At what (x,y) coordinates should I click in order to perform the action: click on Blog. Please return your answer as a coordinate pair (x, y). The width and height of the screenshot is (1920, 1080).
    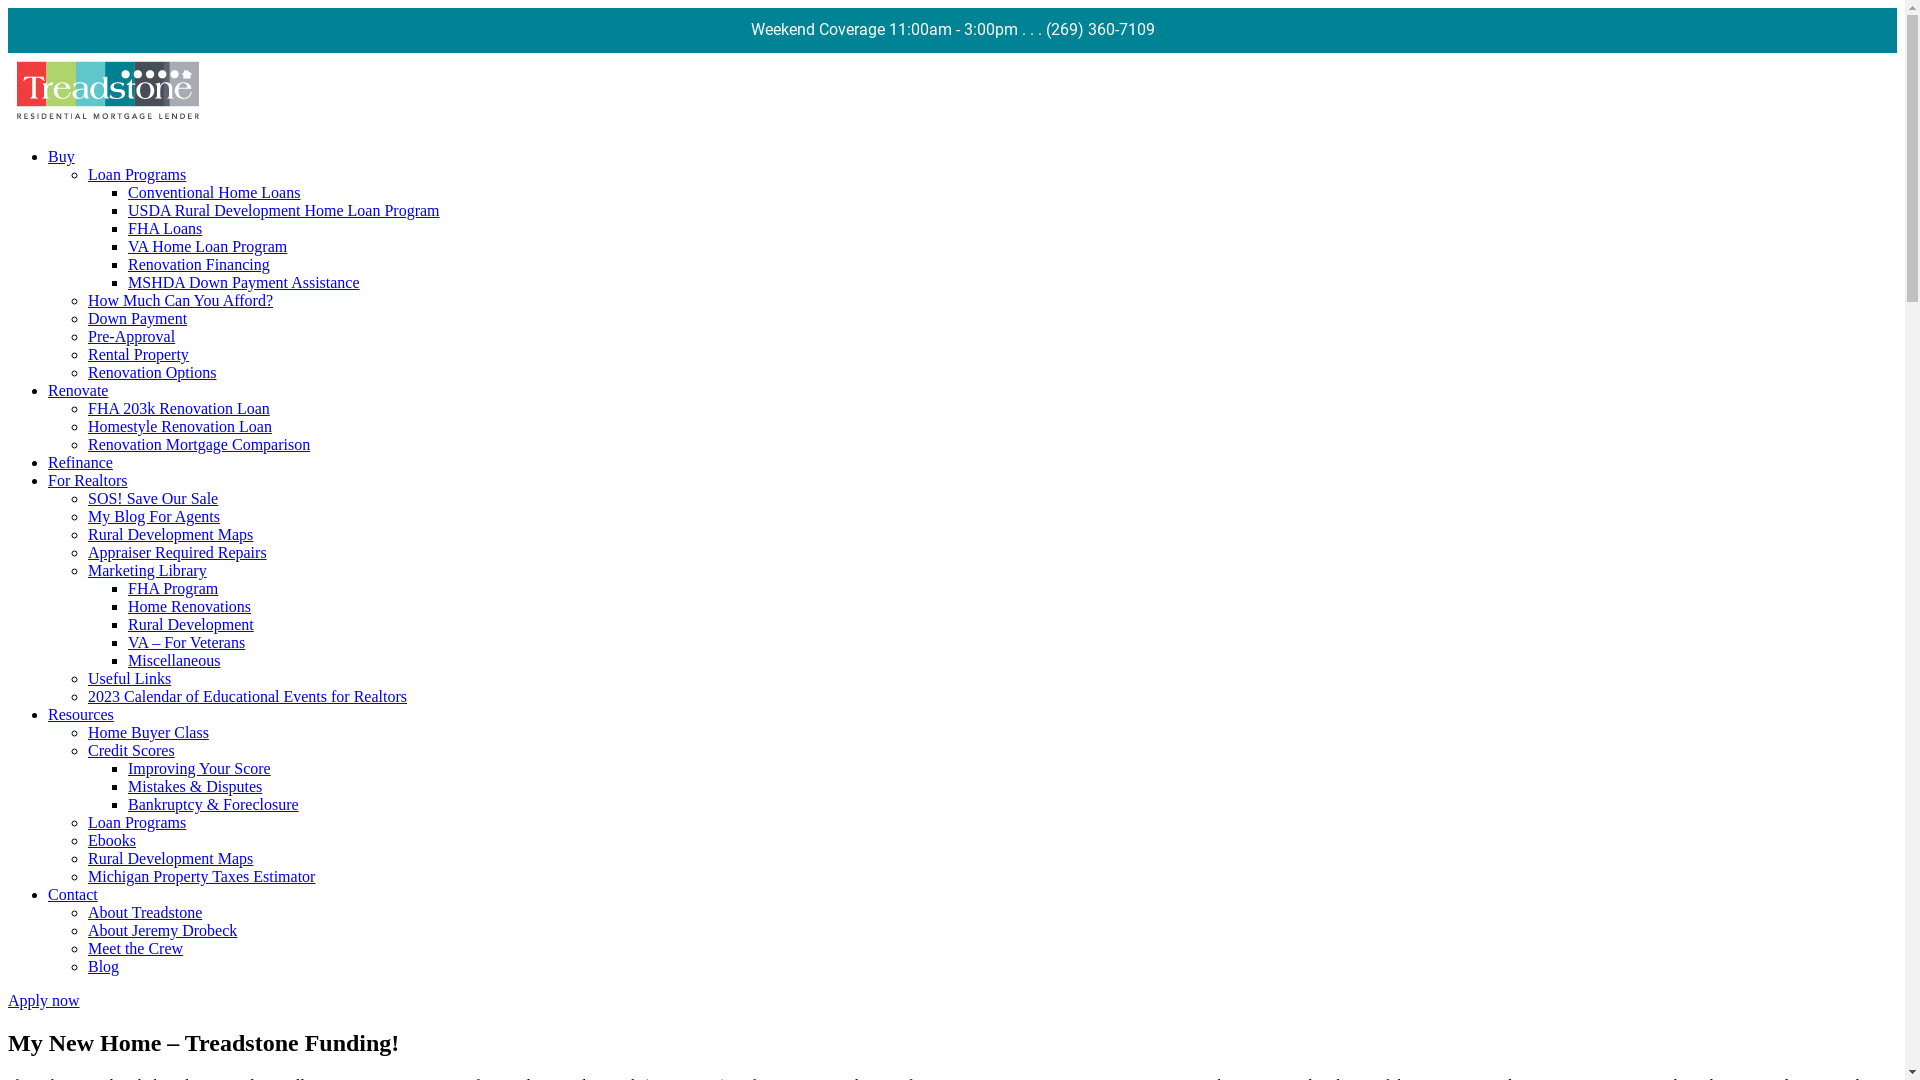
    Looking at the image, I should click on (104, 966).